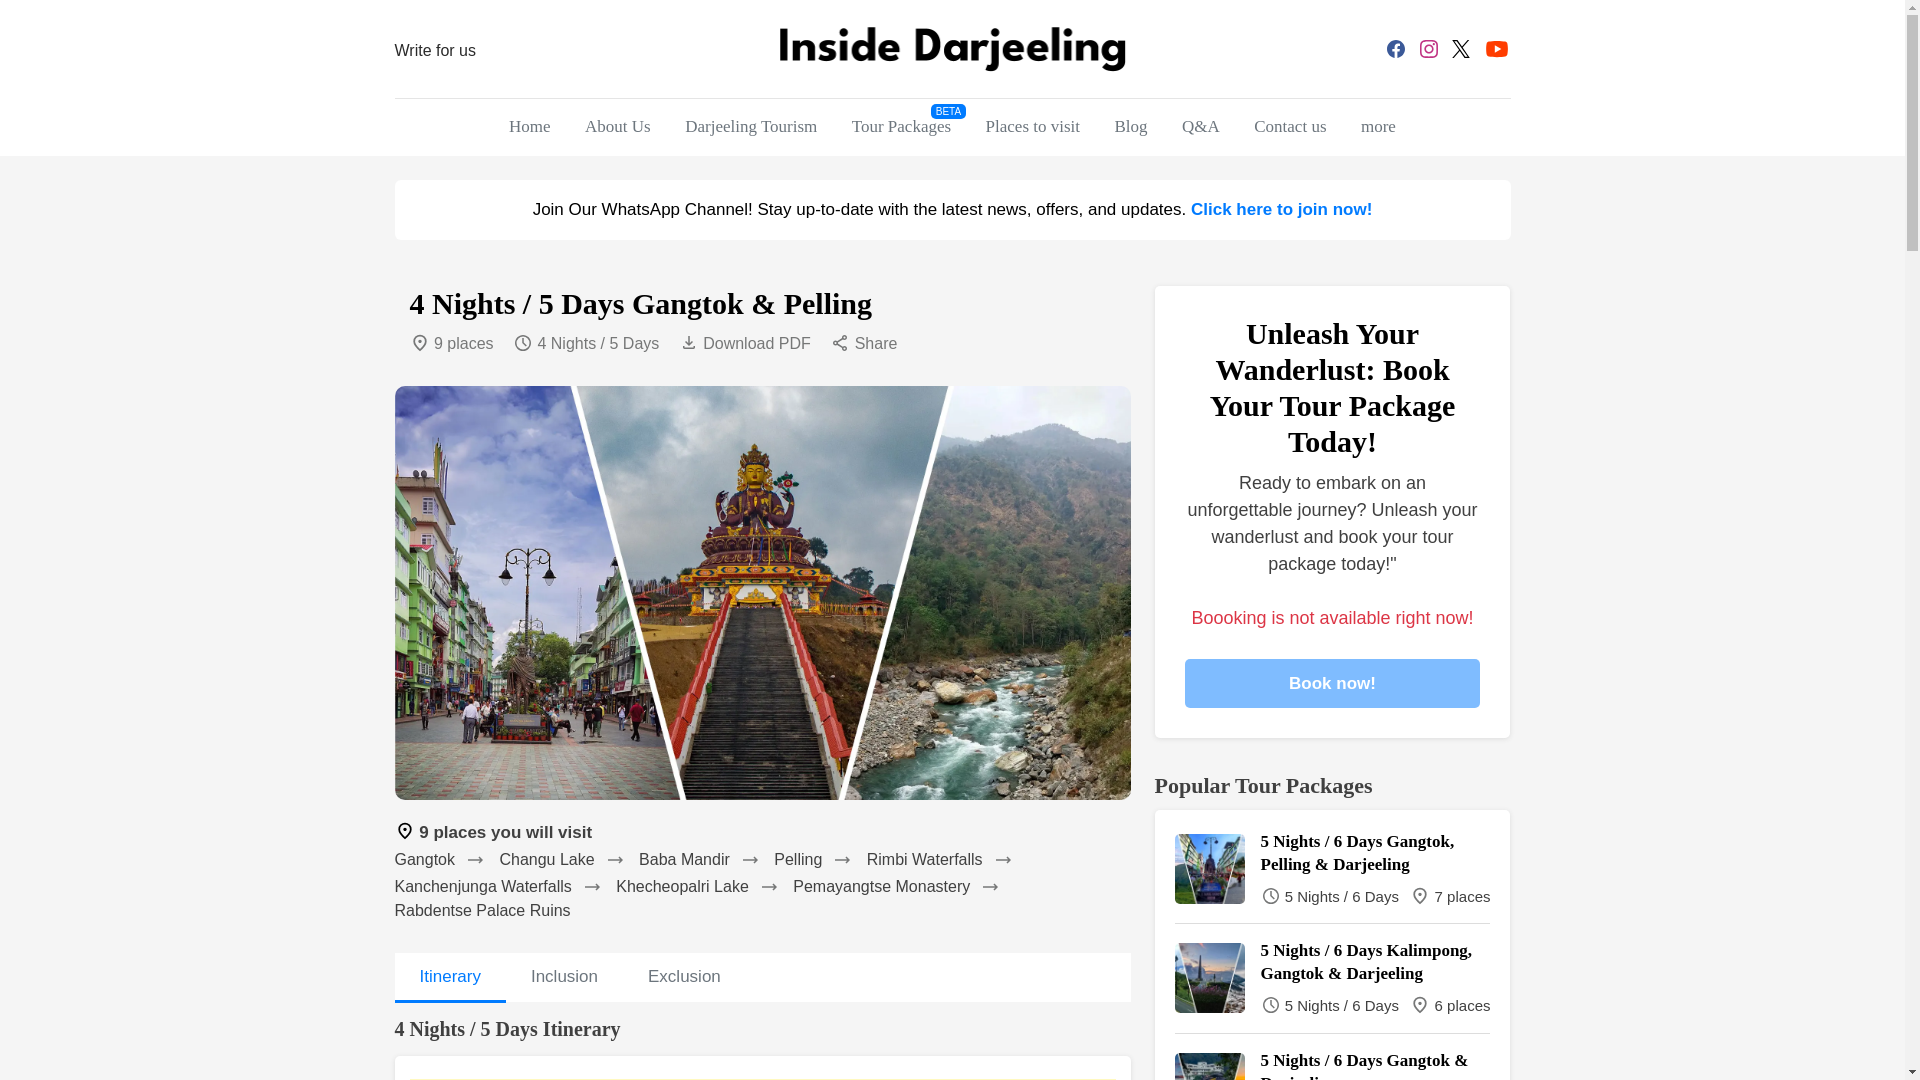  I want to click on Follow Inside Darjeeling on Facebook, so click(1396, 48).